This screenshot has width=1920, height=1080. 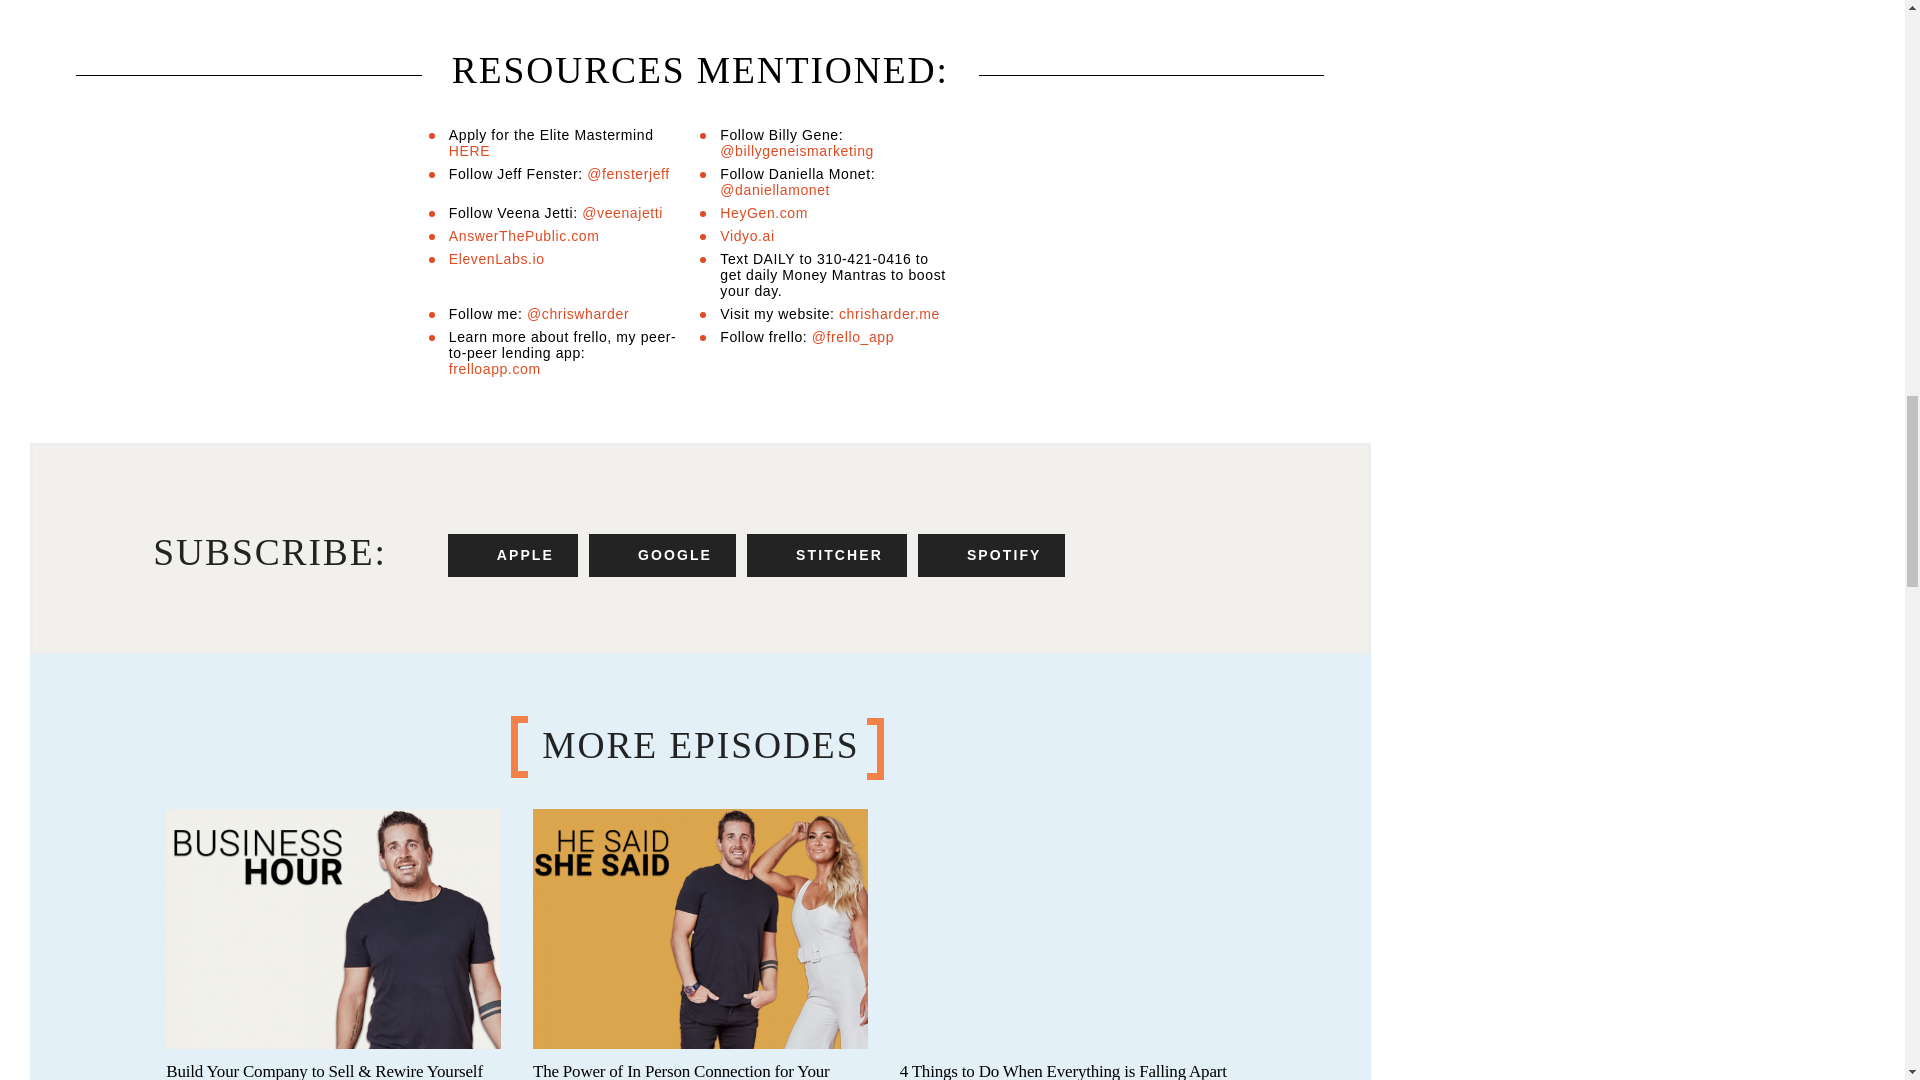 What do you see at coordinates (524, 236) in the screenshot?
I see `AnswerThePublic.com` at bounding box center [524, 236].